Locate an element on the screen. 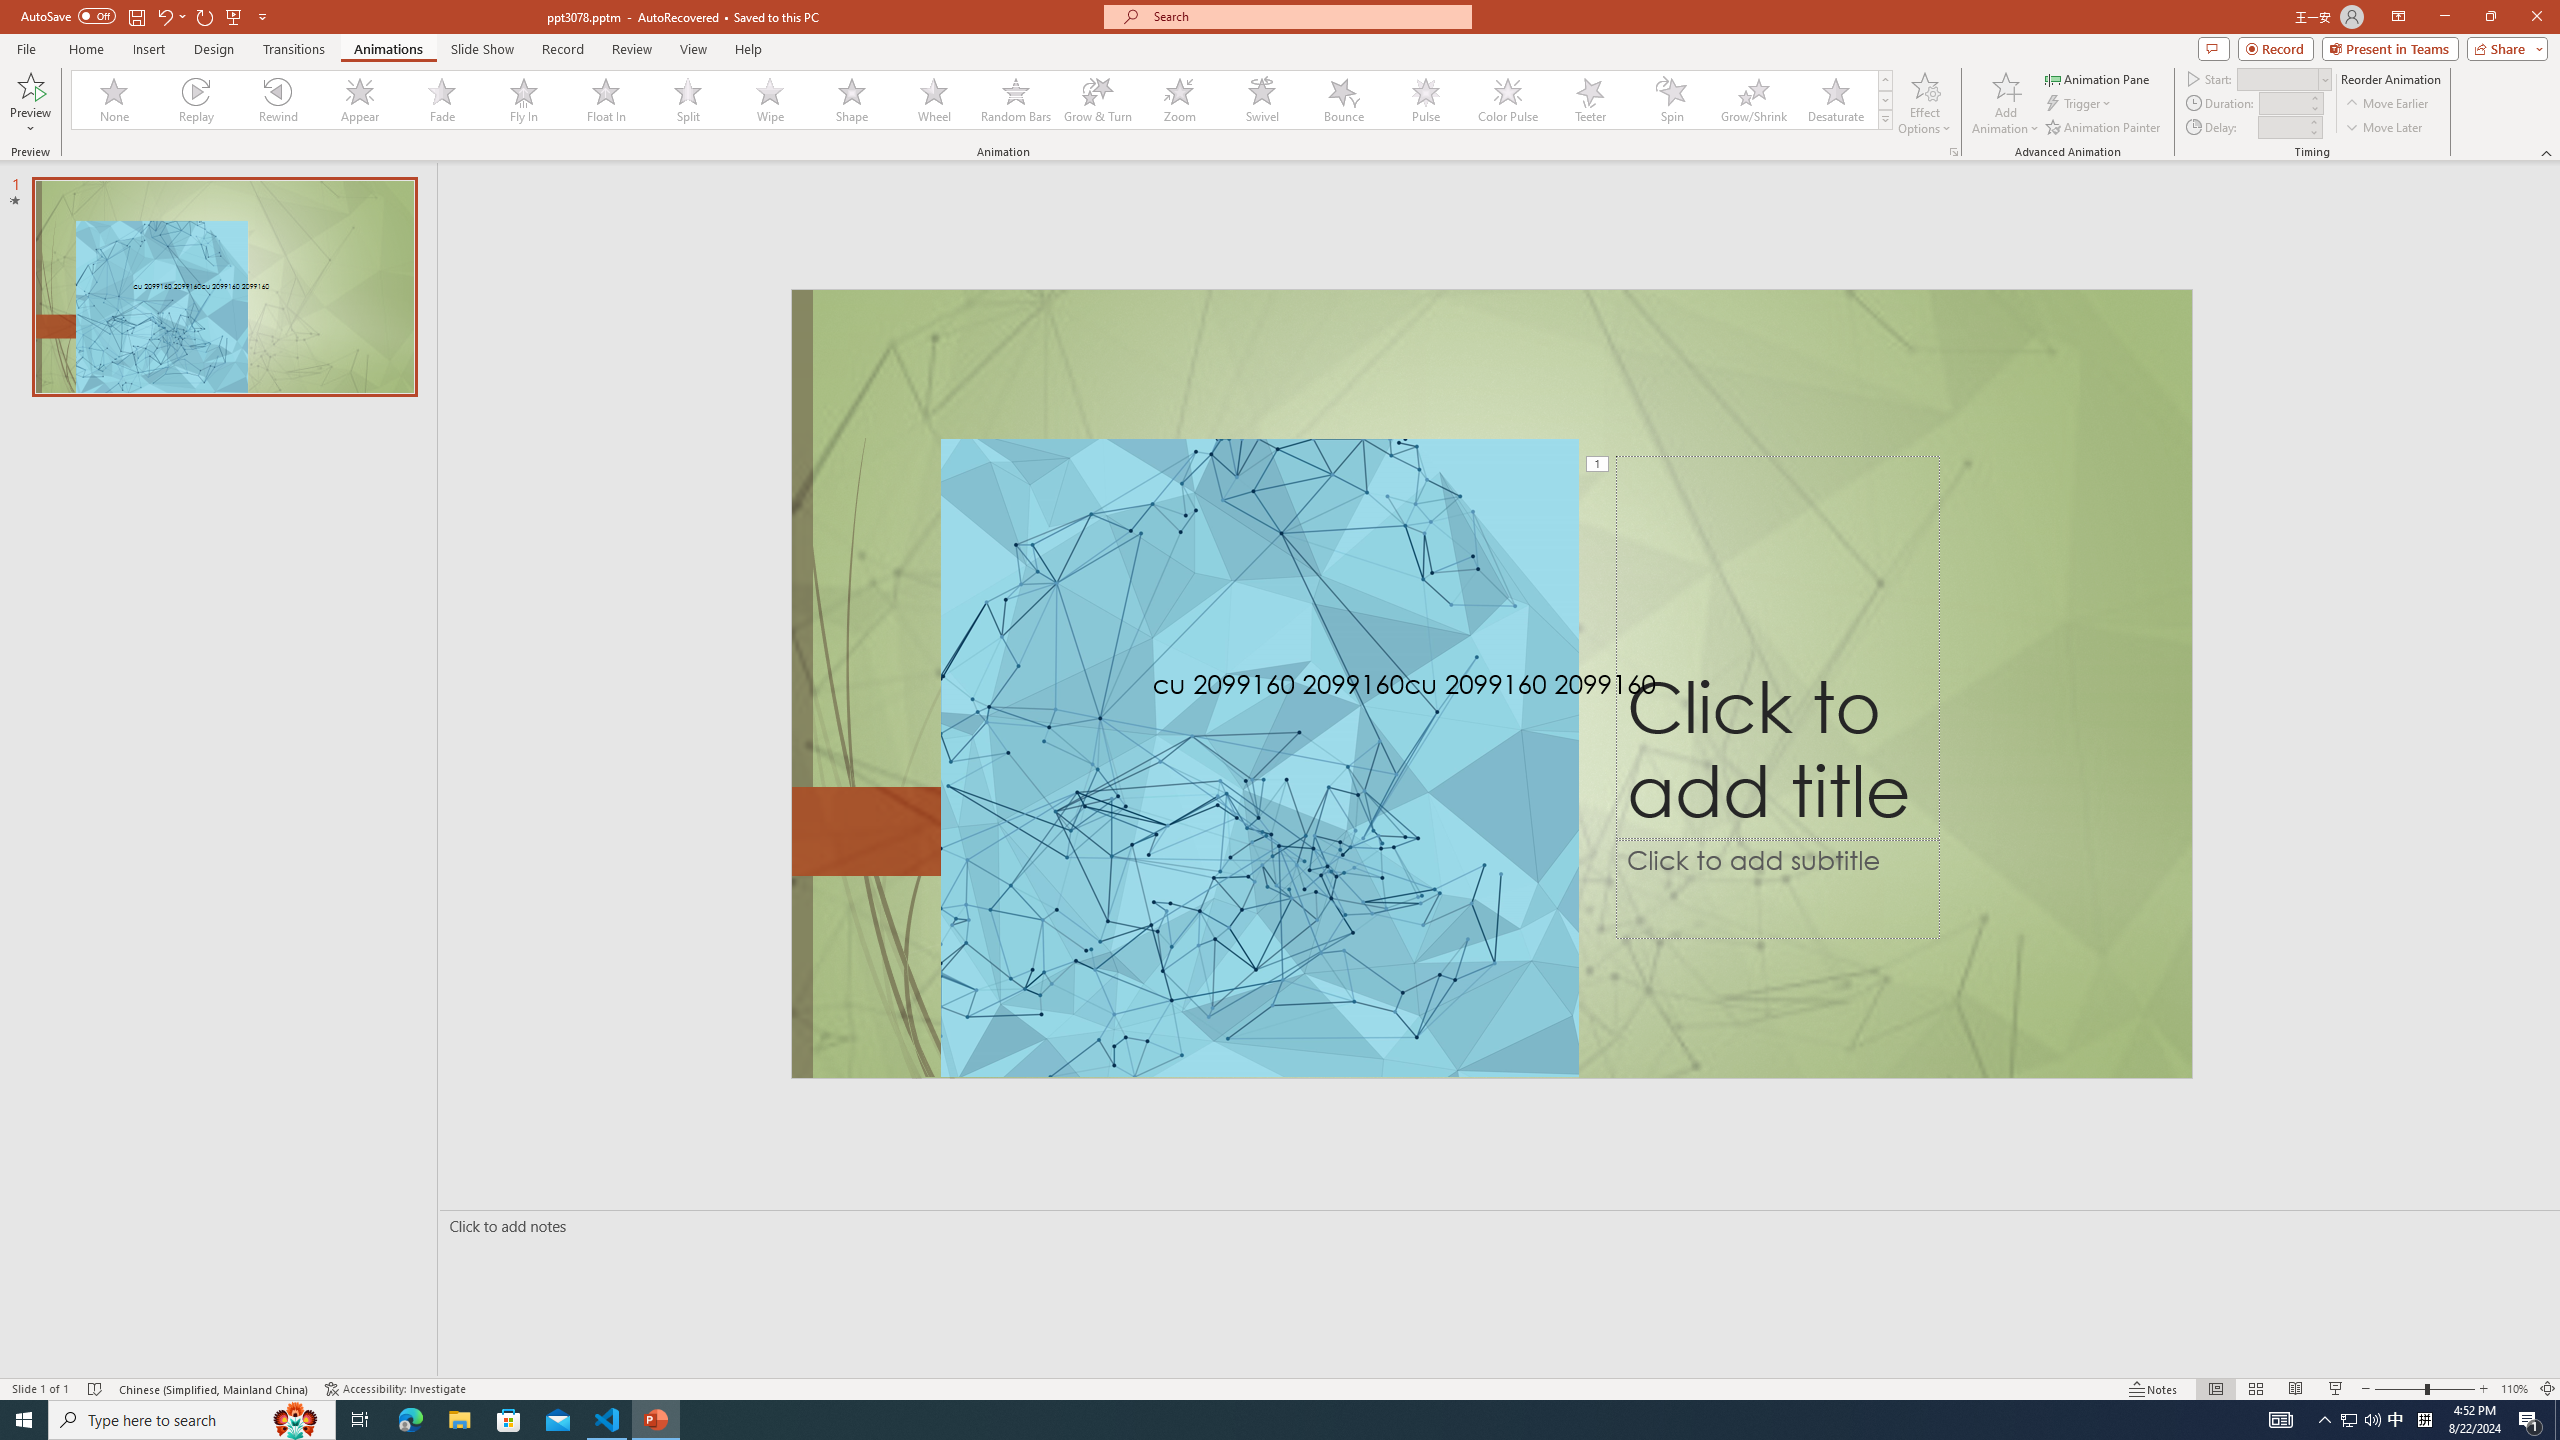 This screenshot has height=1440, width=2560. Spin is located at coordinates (1671, 100).